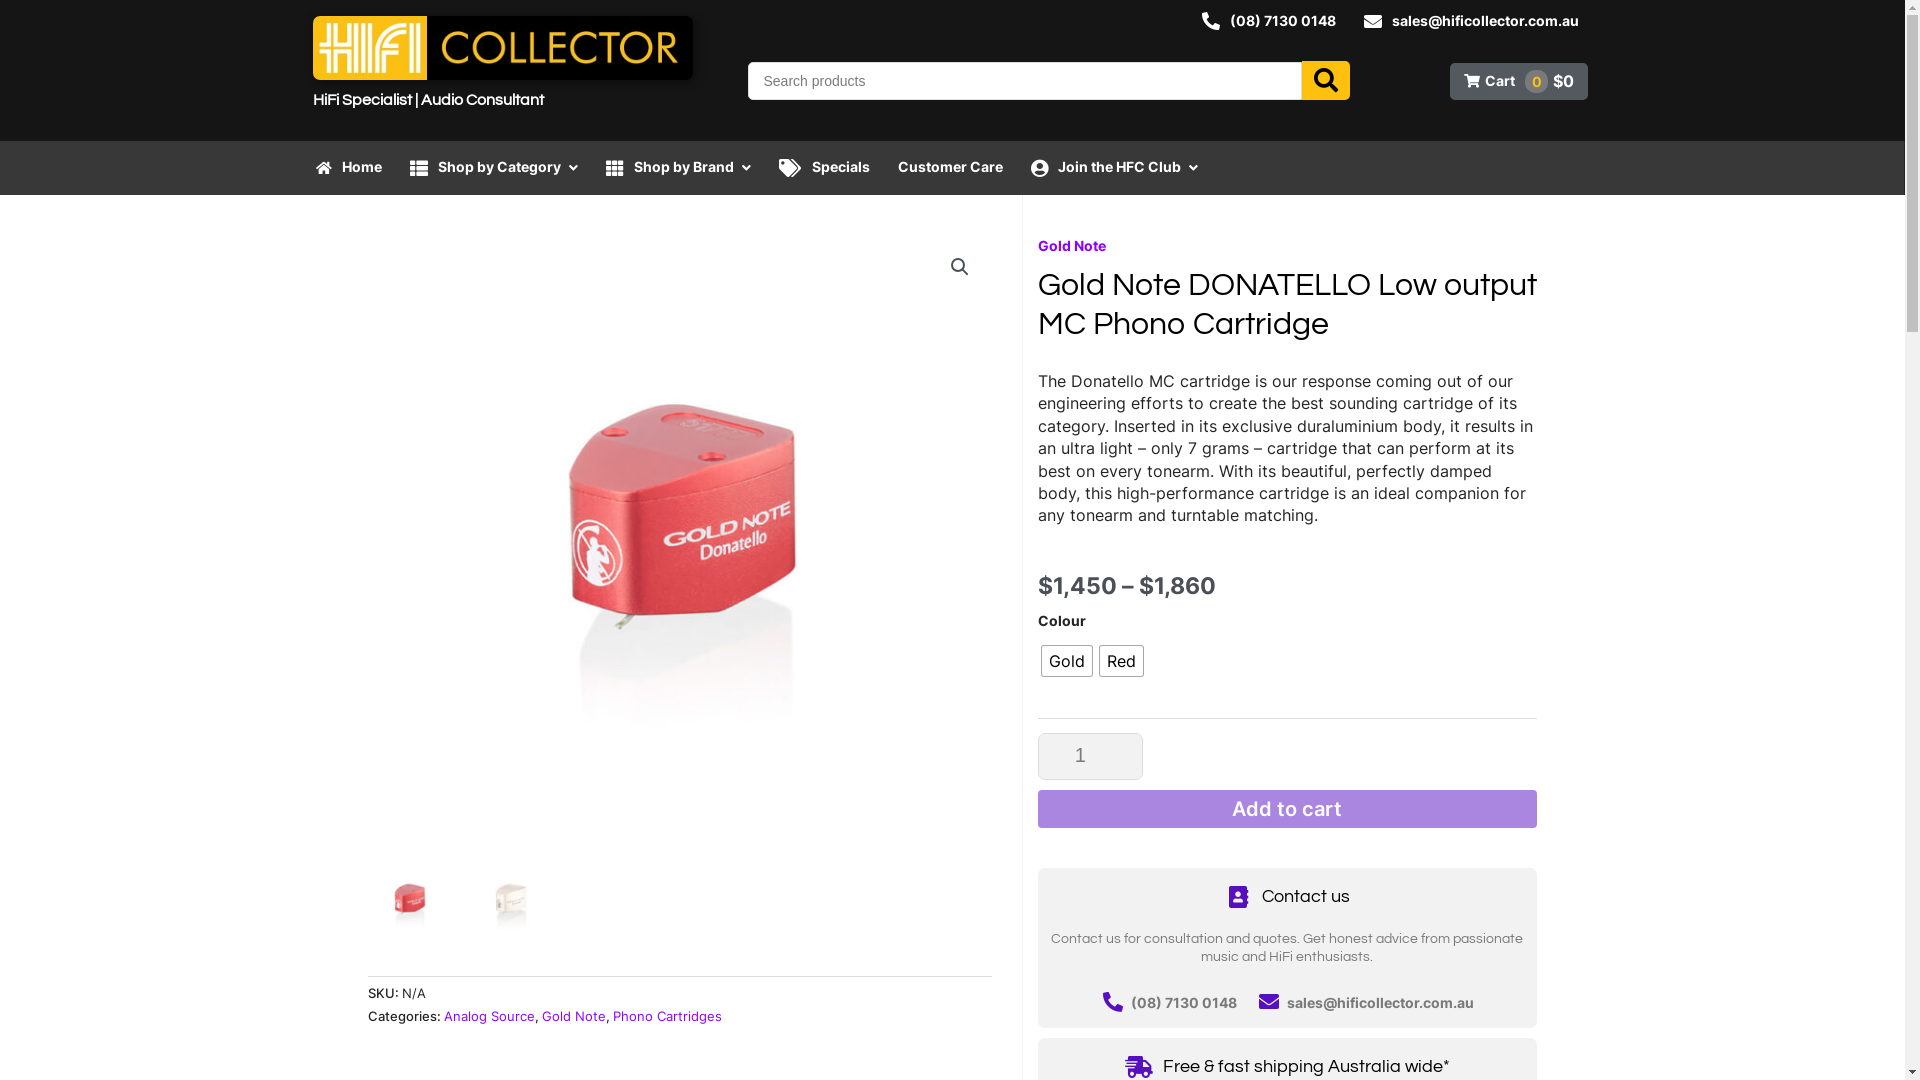 This screenshot has height=1080, width=1920. I want to click on Analog Source, so click(490, 1016).